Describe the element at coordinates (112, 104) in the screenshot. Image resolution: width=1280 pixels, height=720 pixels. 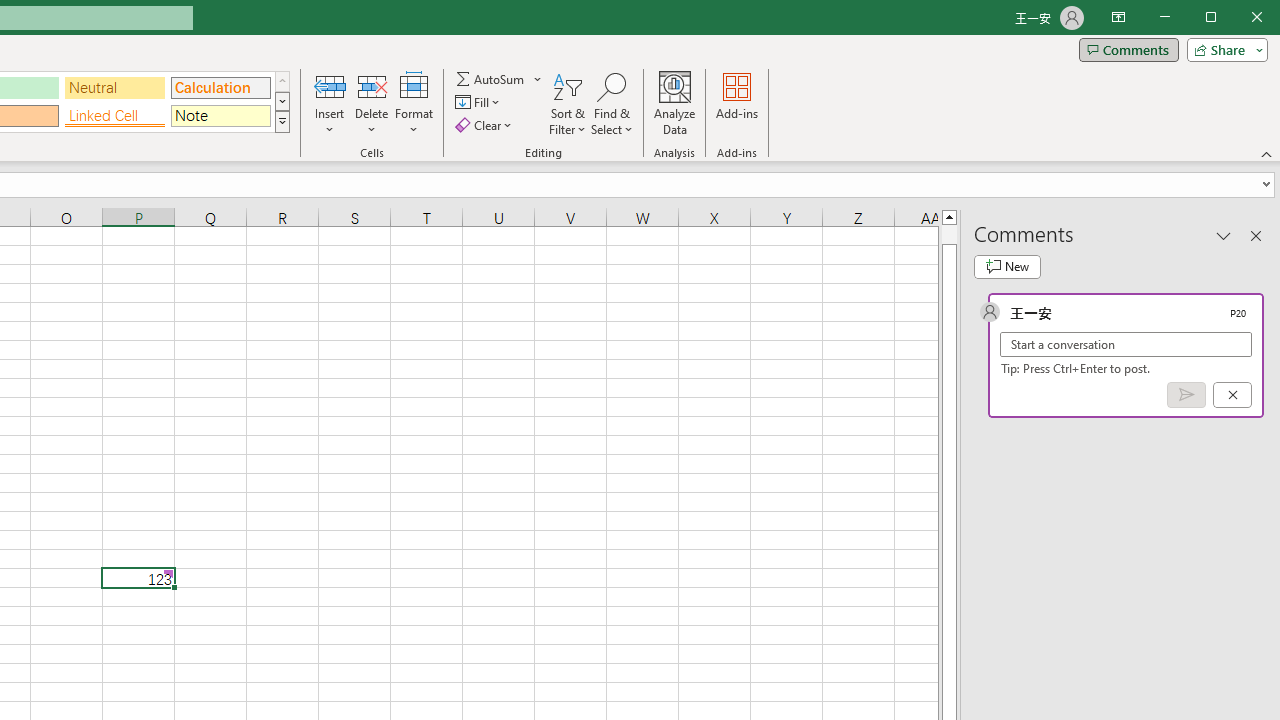
I see `WordArt` at that location.